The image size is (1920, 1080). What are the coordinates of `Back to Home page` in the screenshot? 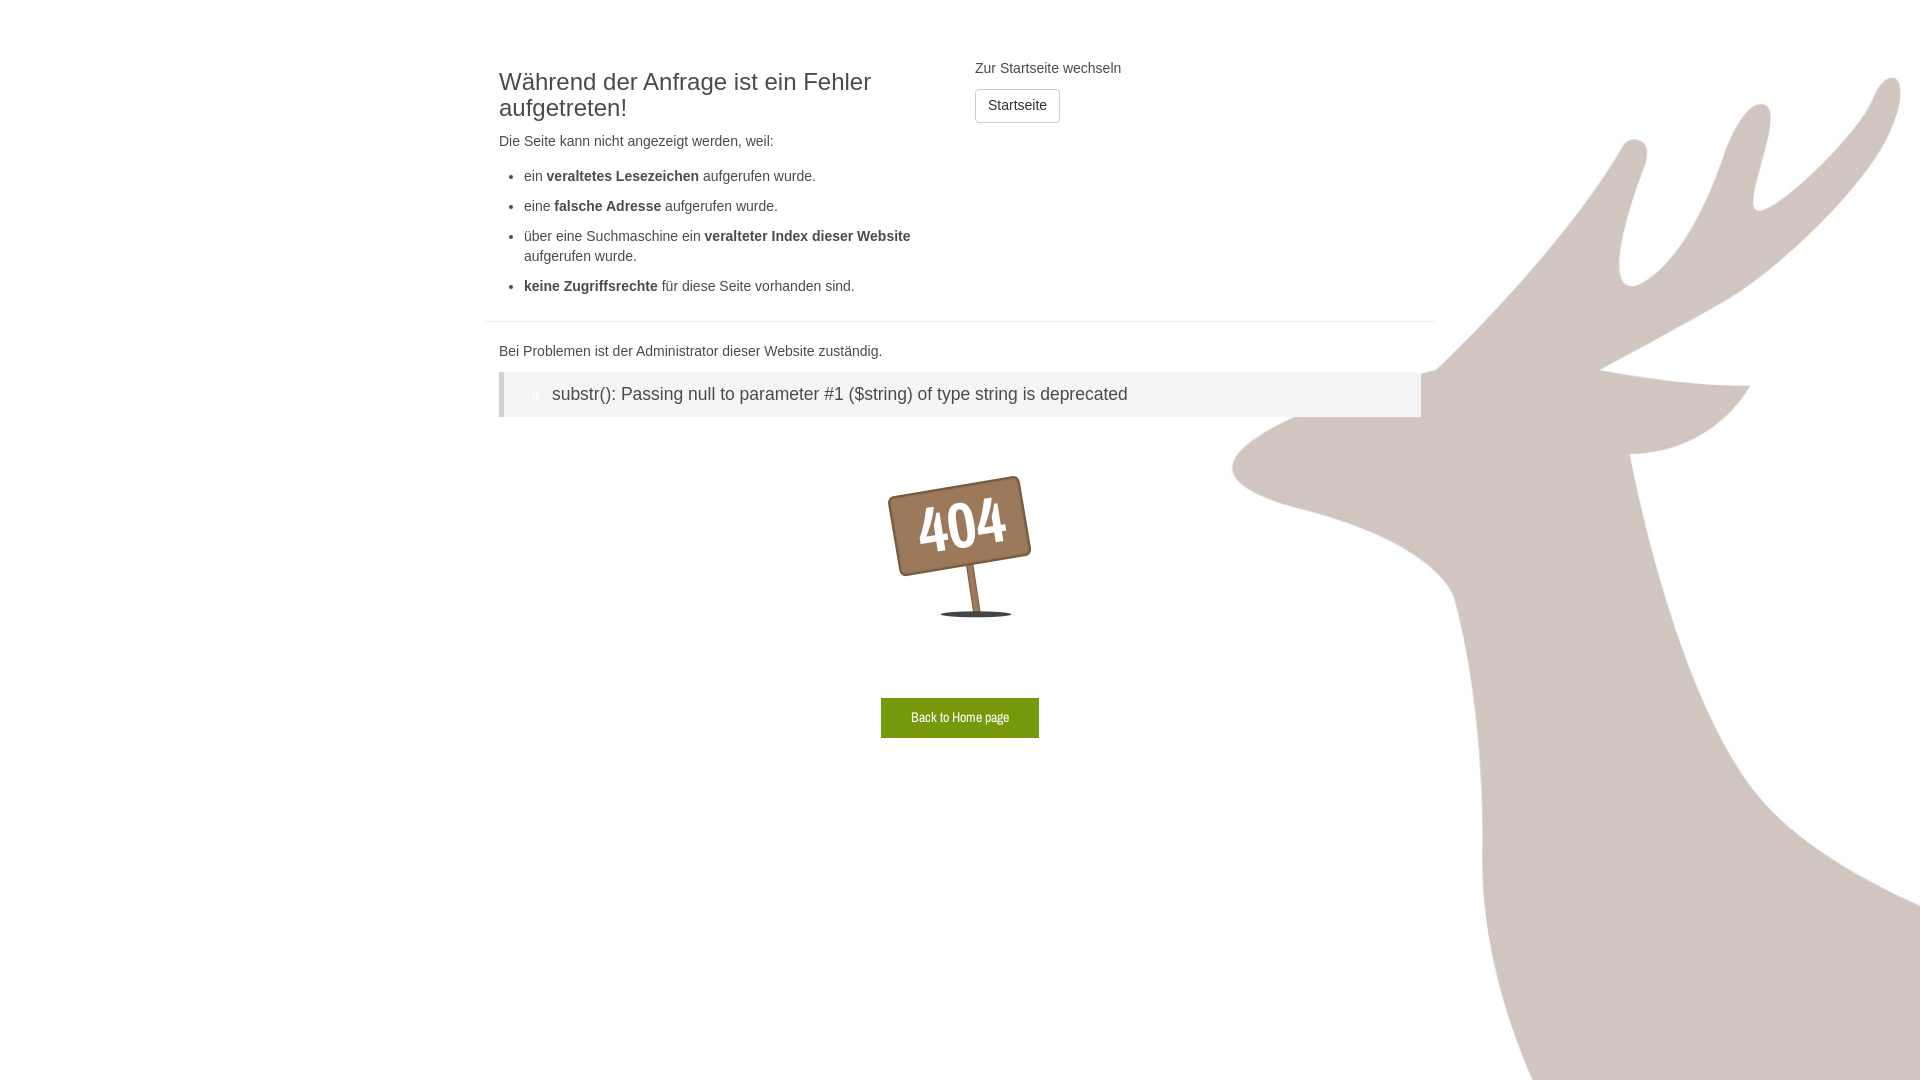 It's located at (960, 718).